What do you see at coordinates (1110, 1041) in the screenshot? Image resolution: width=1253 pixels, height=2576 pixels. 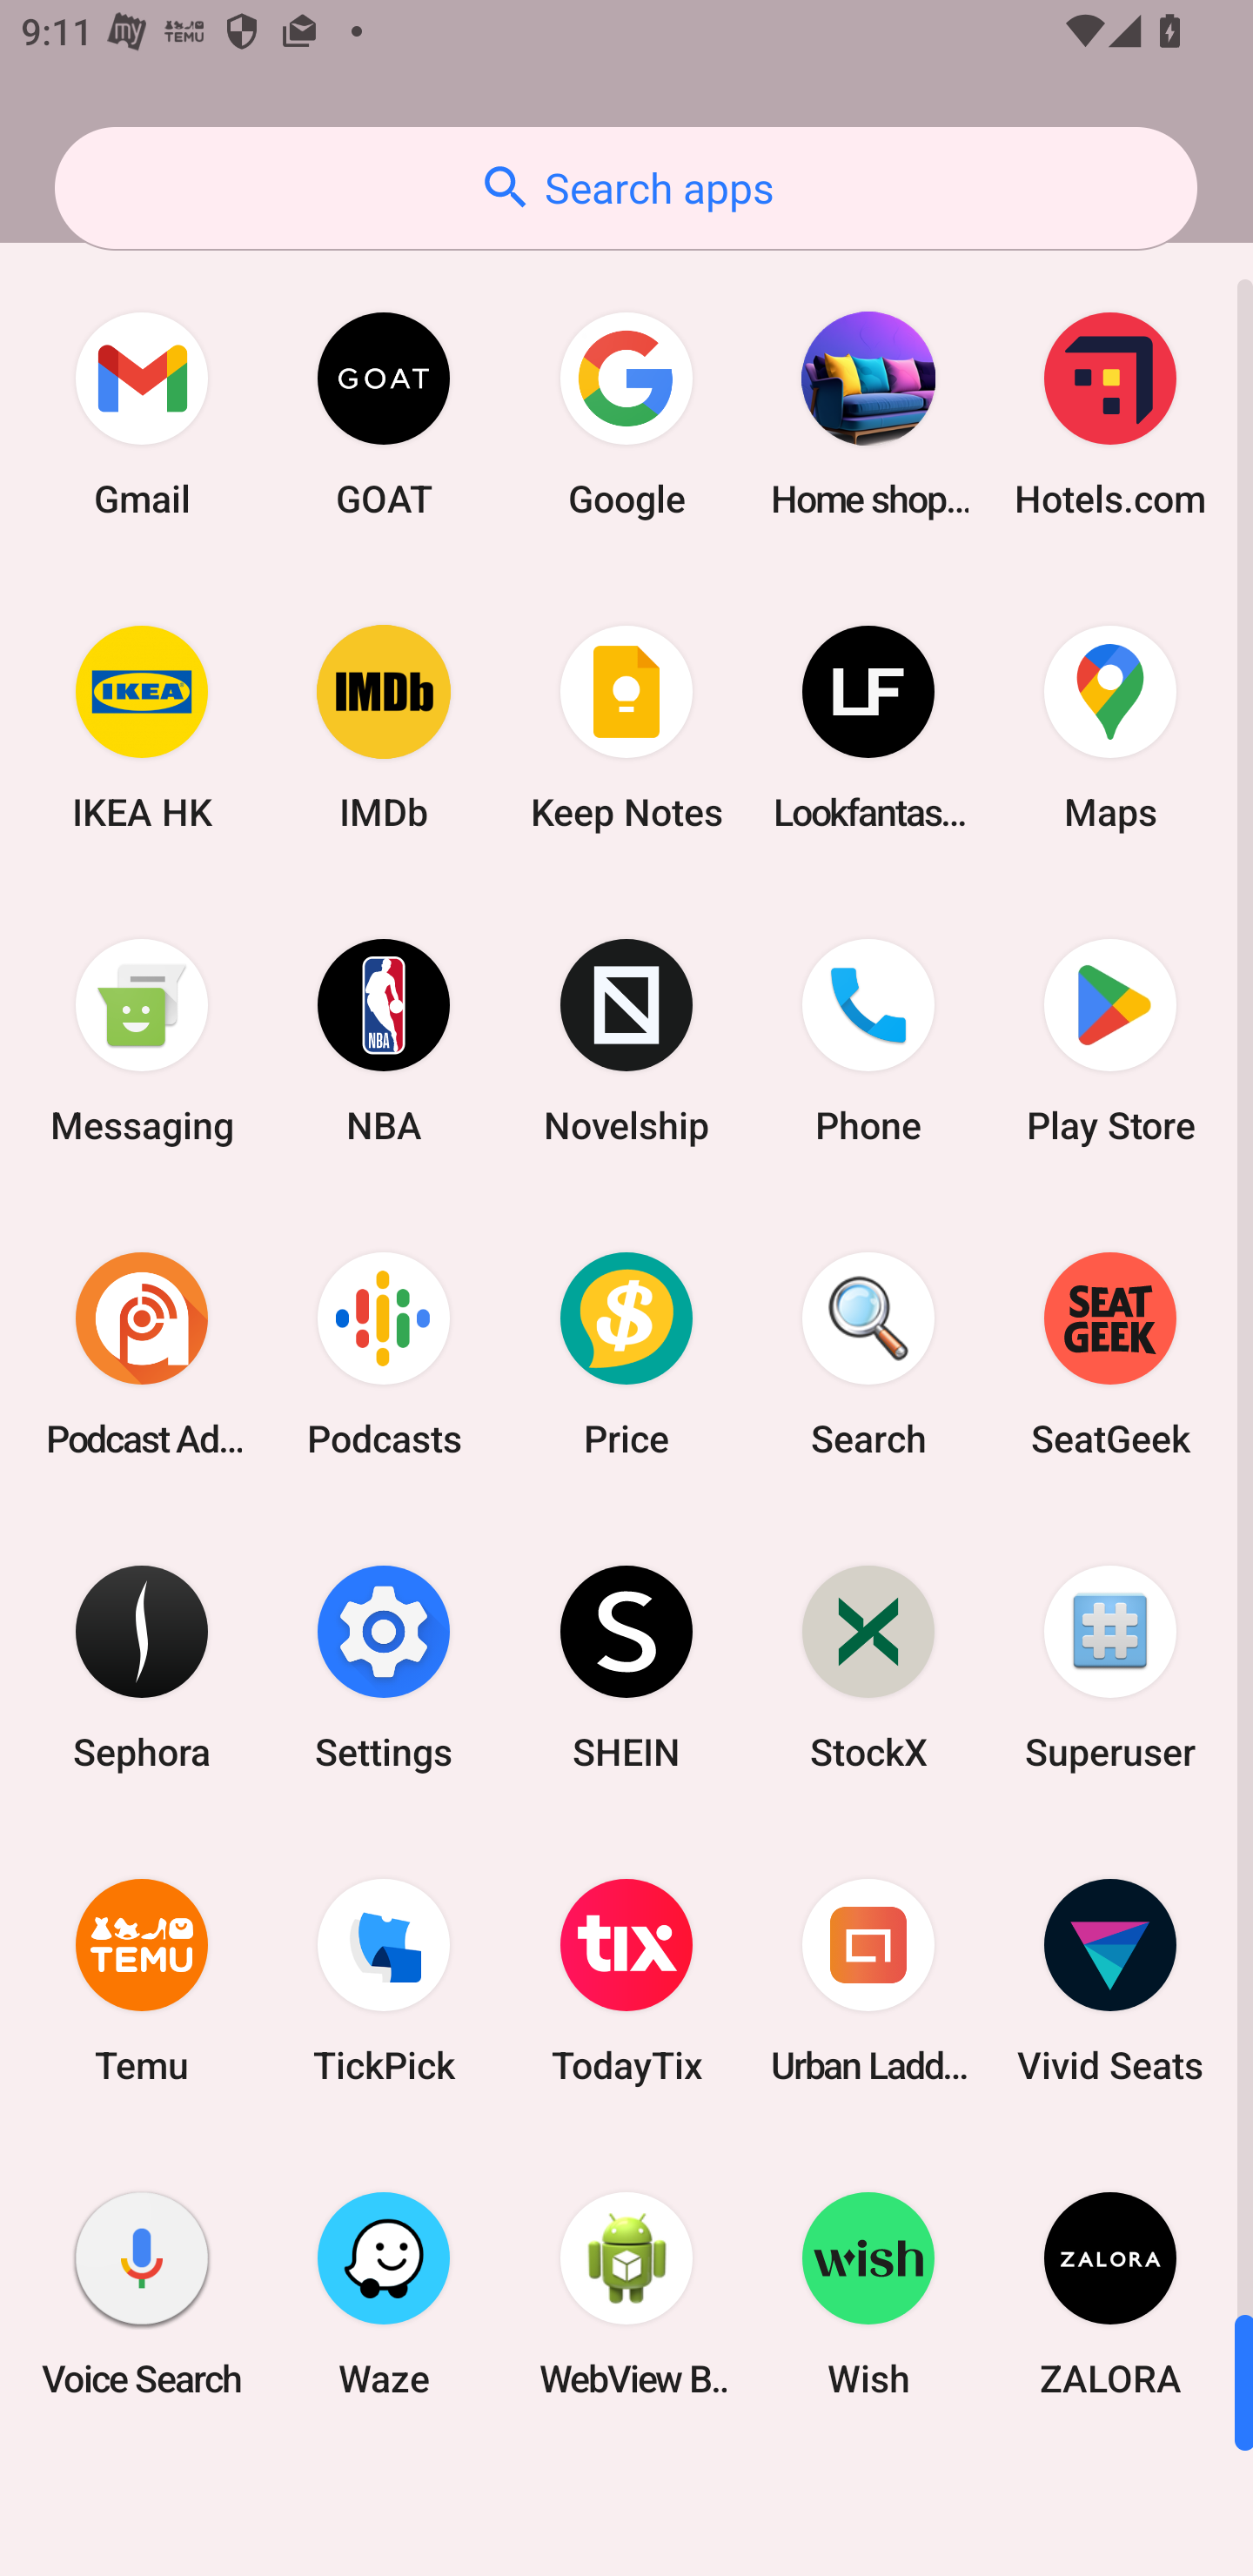 I see `Play Store` at bounding box center [1110, 1041].